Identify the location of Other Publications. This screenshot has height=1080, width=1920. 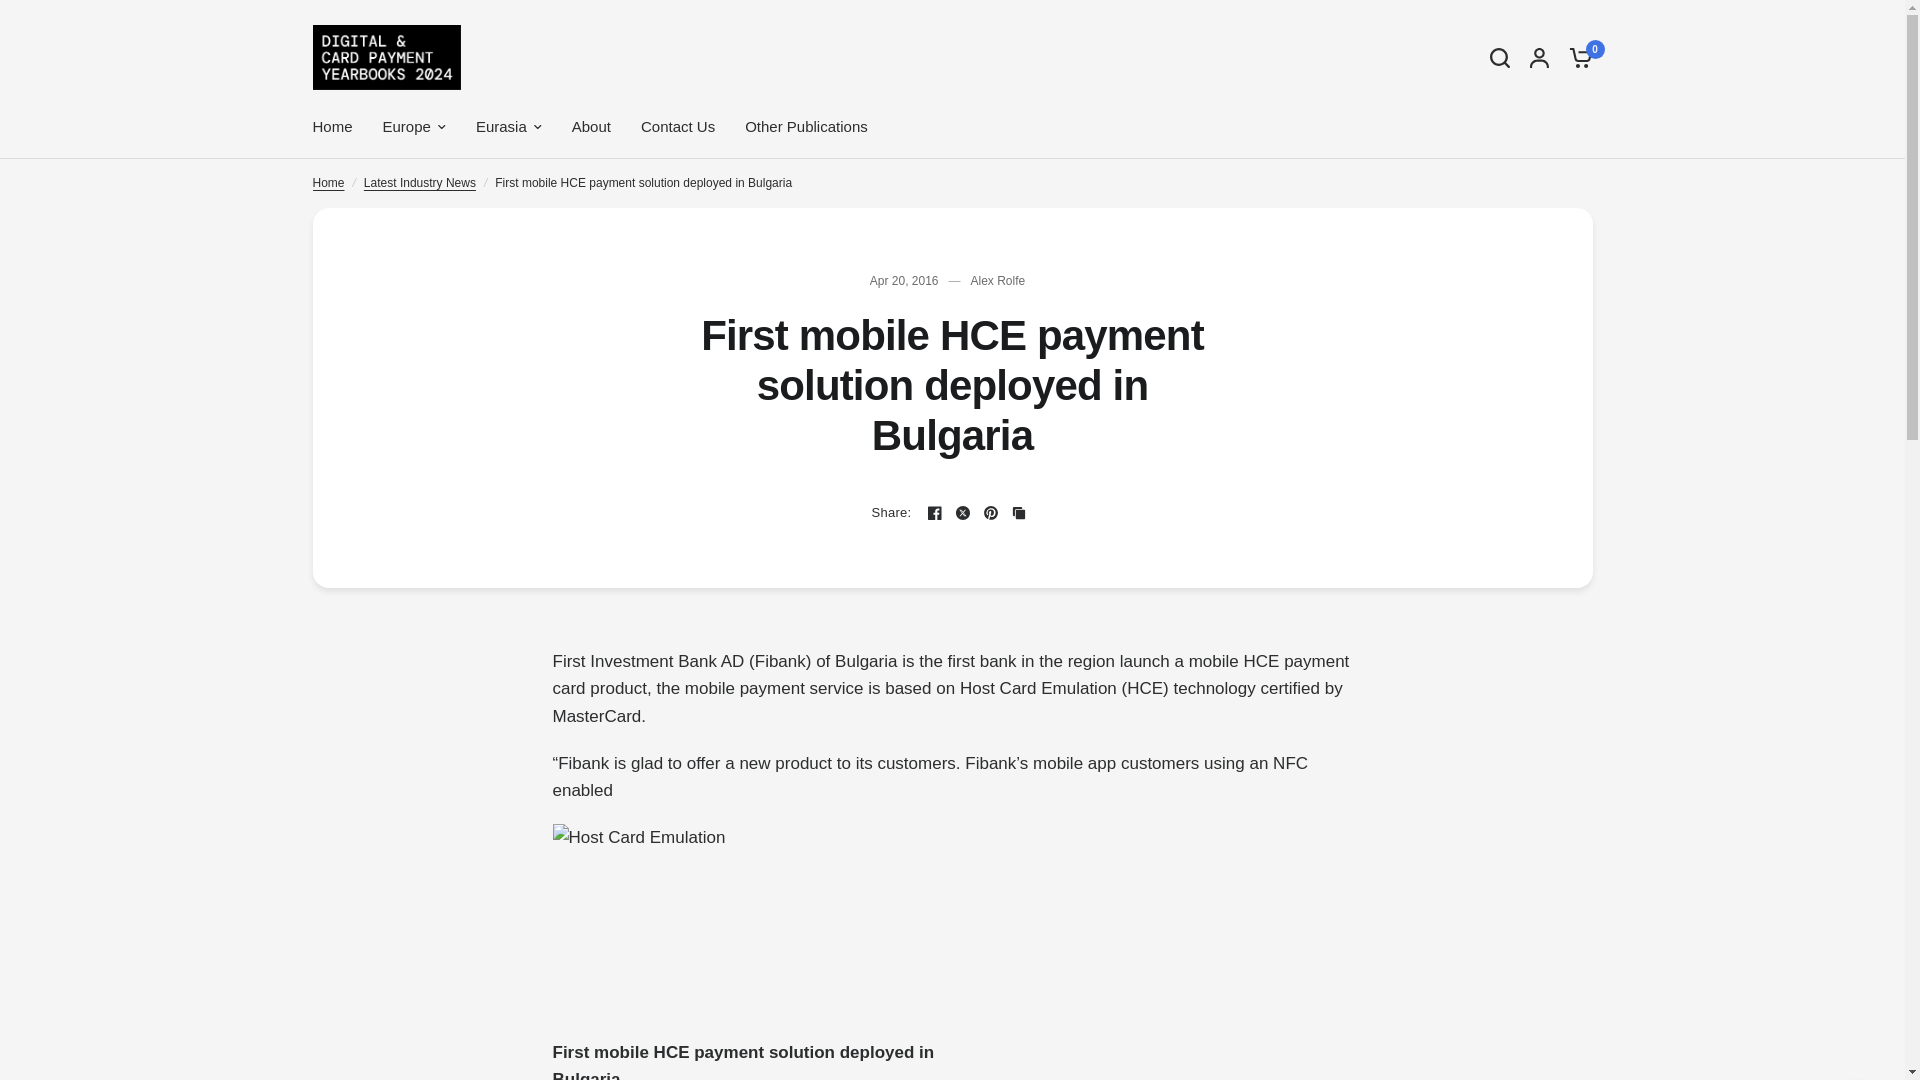
(806, 126).